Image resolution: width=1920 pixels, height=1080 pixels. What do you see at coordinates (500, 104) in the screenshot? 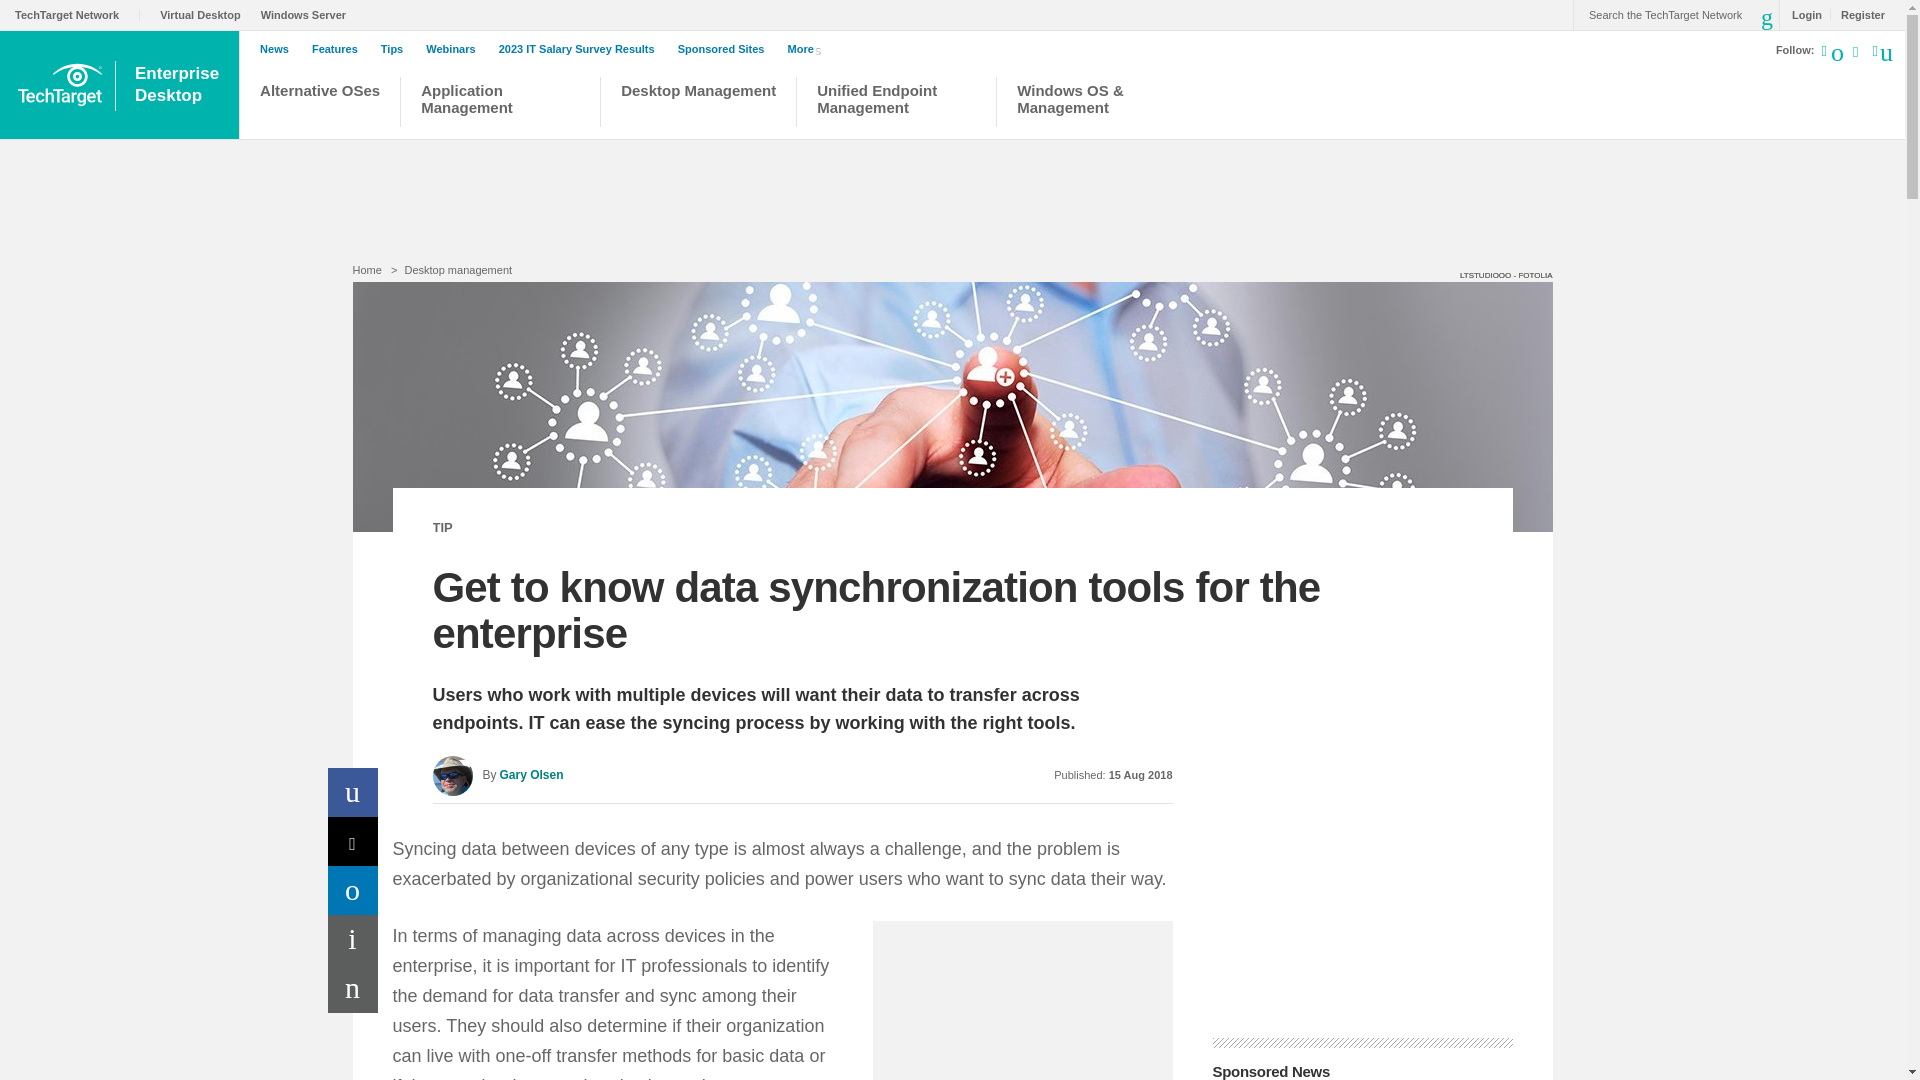
I see `Application Management` at bounding box center [500, 104].